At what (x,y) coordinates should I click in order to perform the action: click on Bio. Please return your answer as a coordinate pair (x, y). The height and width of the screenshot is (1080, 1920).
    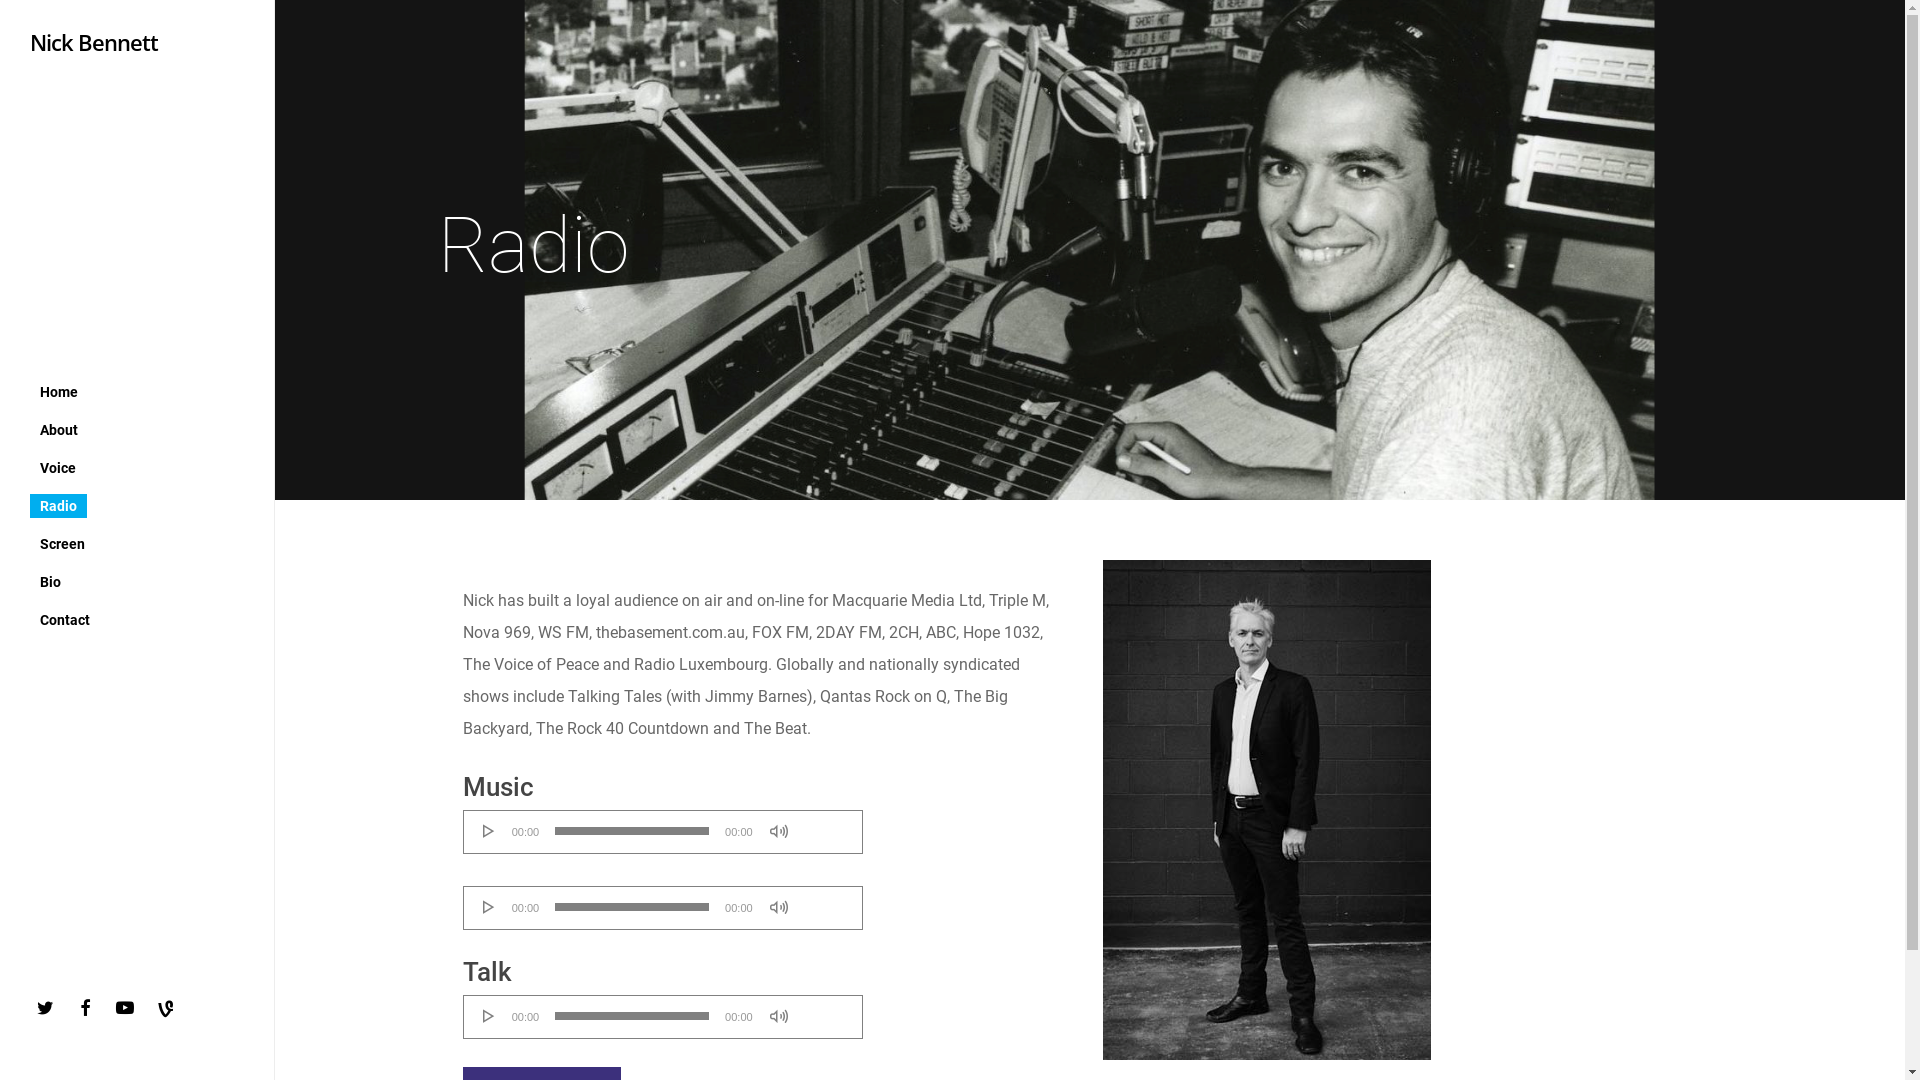
    Looking at the image, I should click on (50, 581).